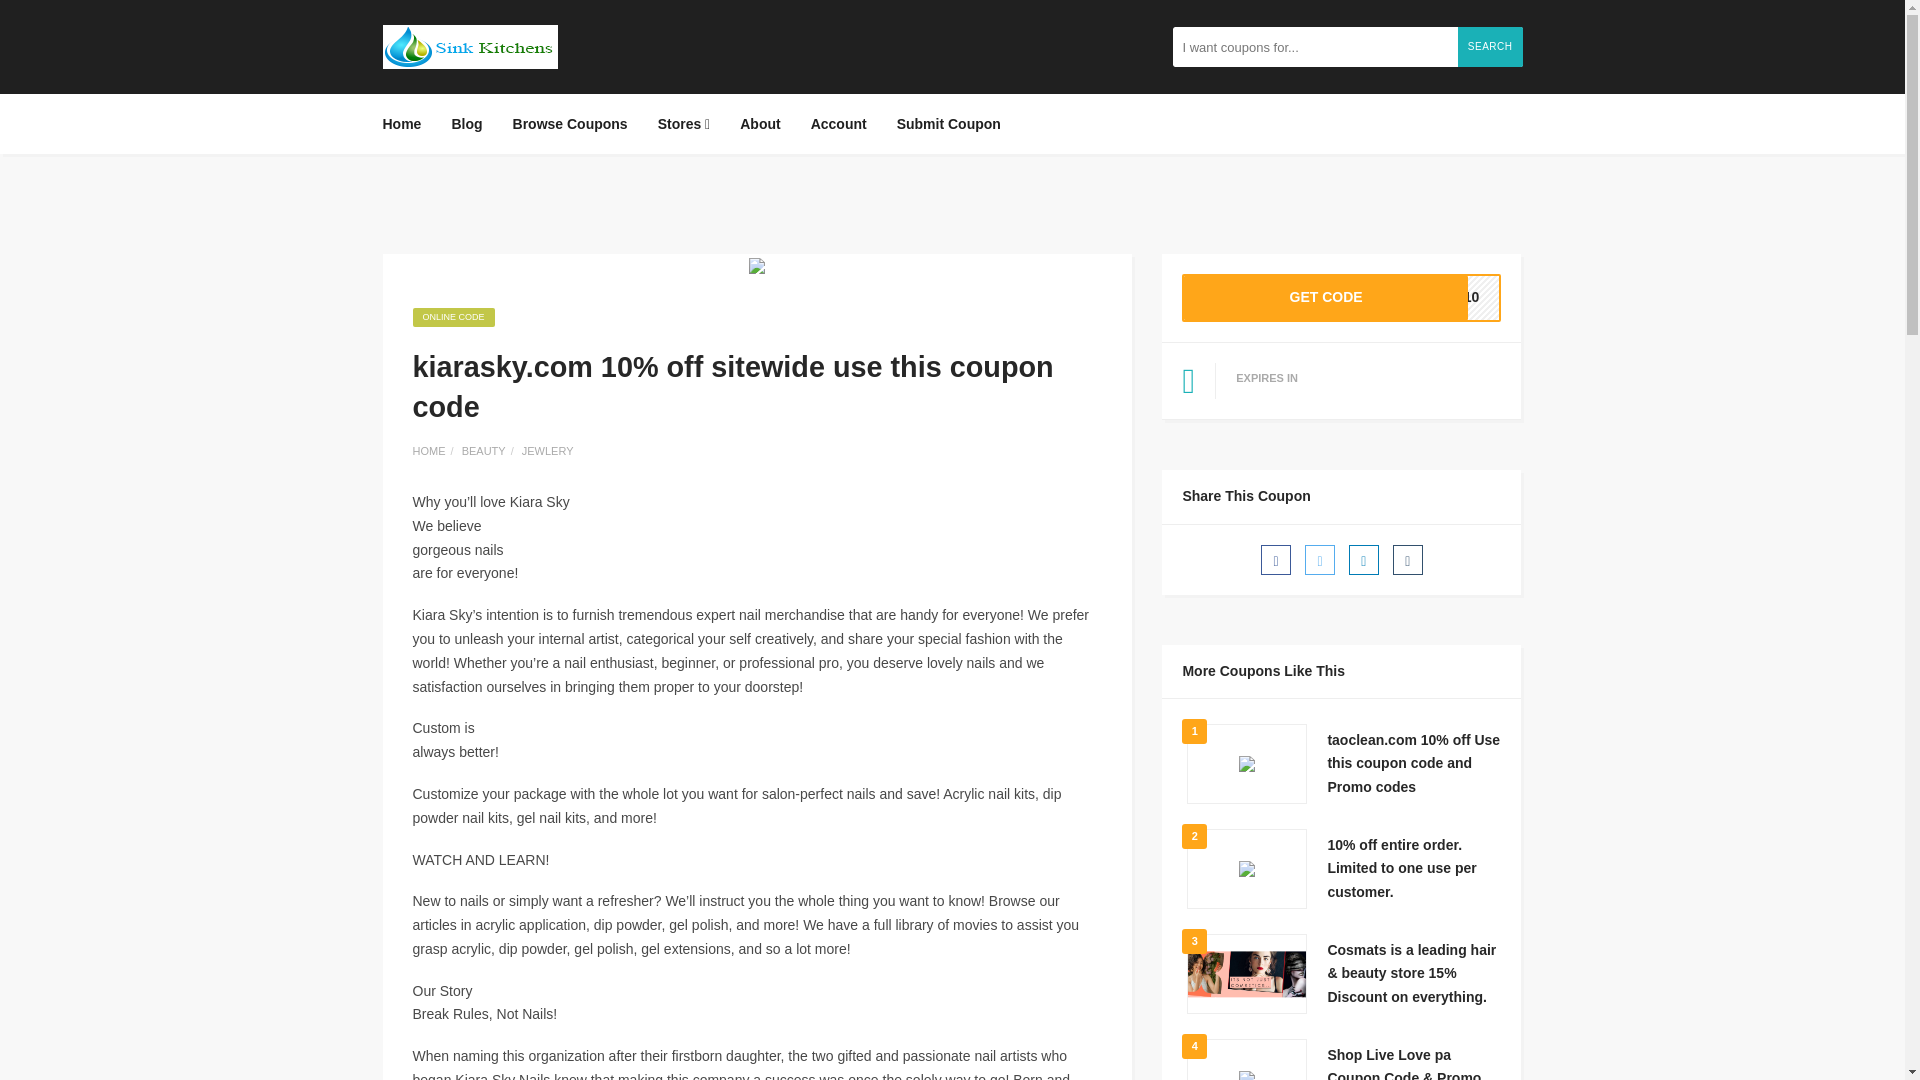  I want to click on Account, so click(1408, 560).